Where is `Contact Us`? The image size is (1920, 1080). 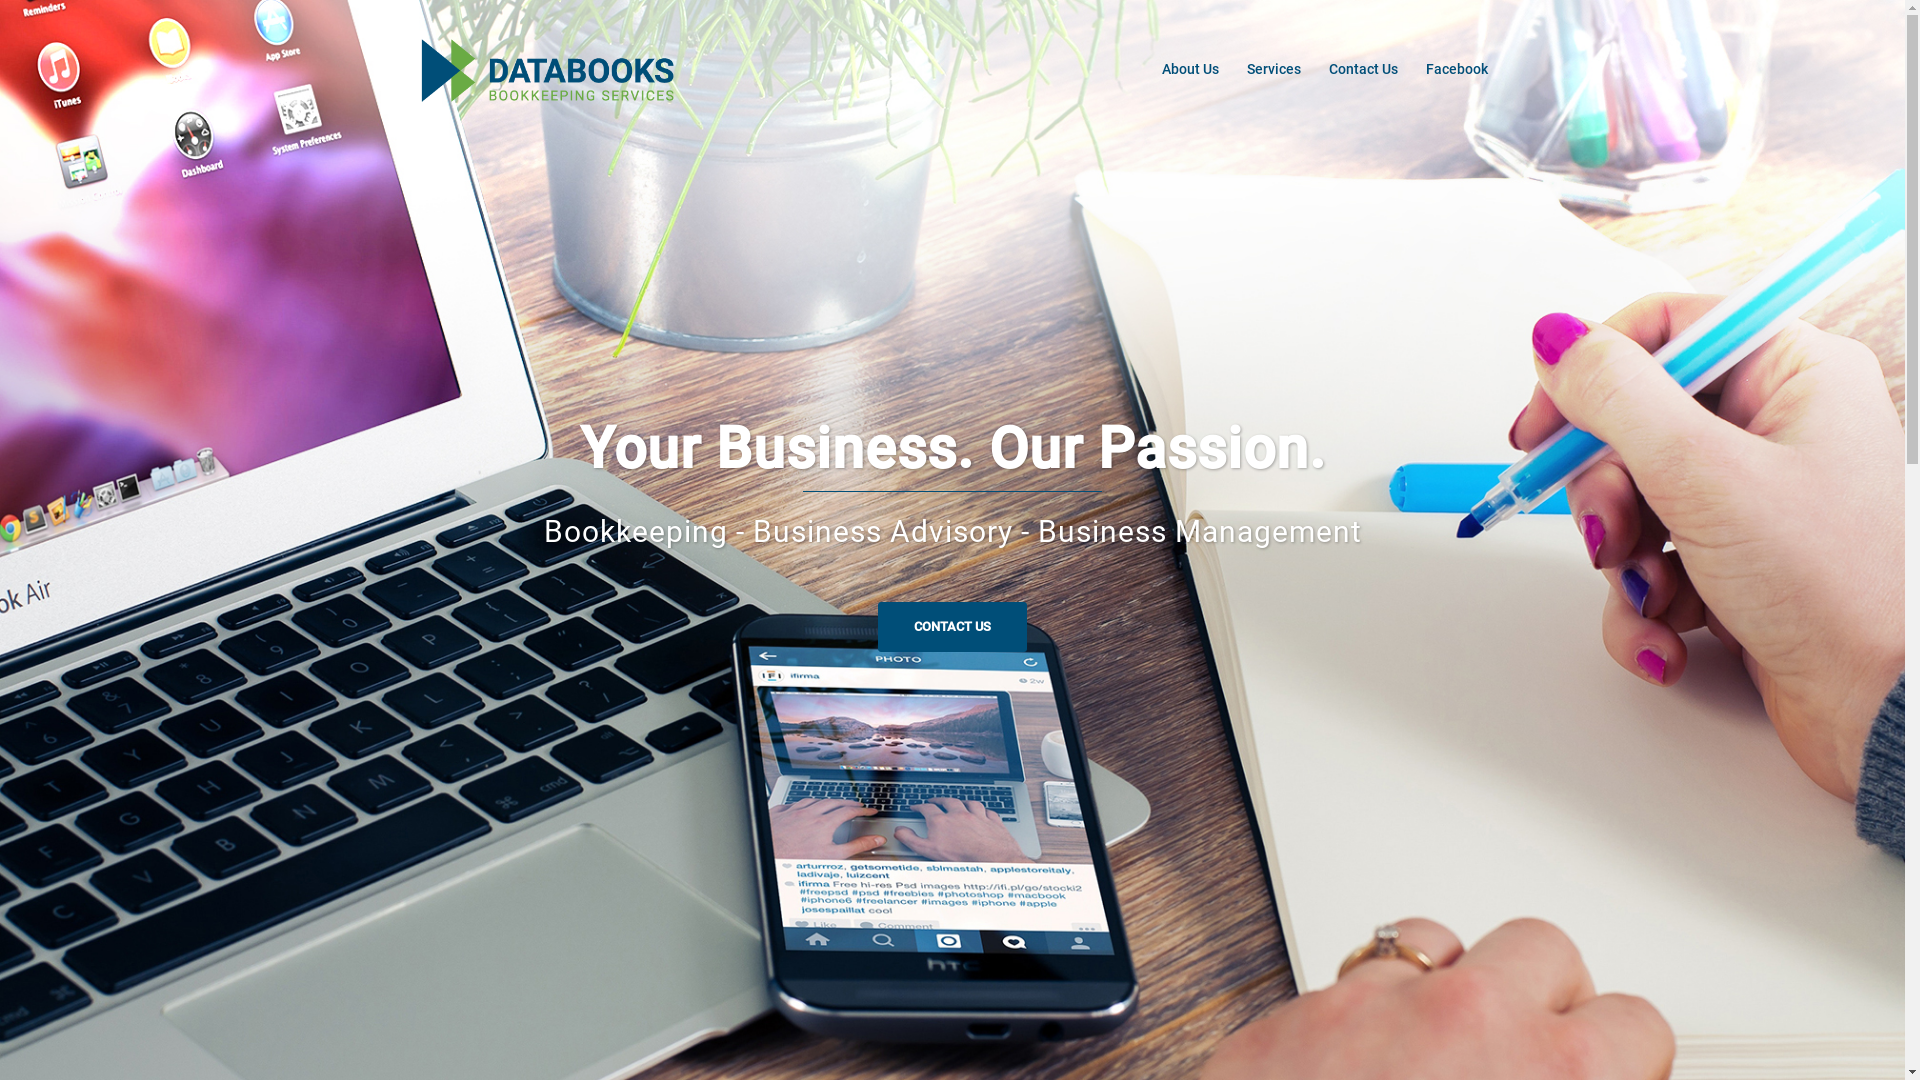
Contact Us is located at coordinates (1364, 70).